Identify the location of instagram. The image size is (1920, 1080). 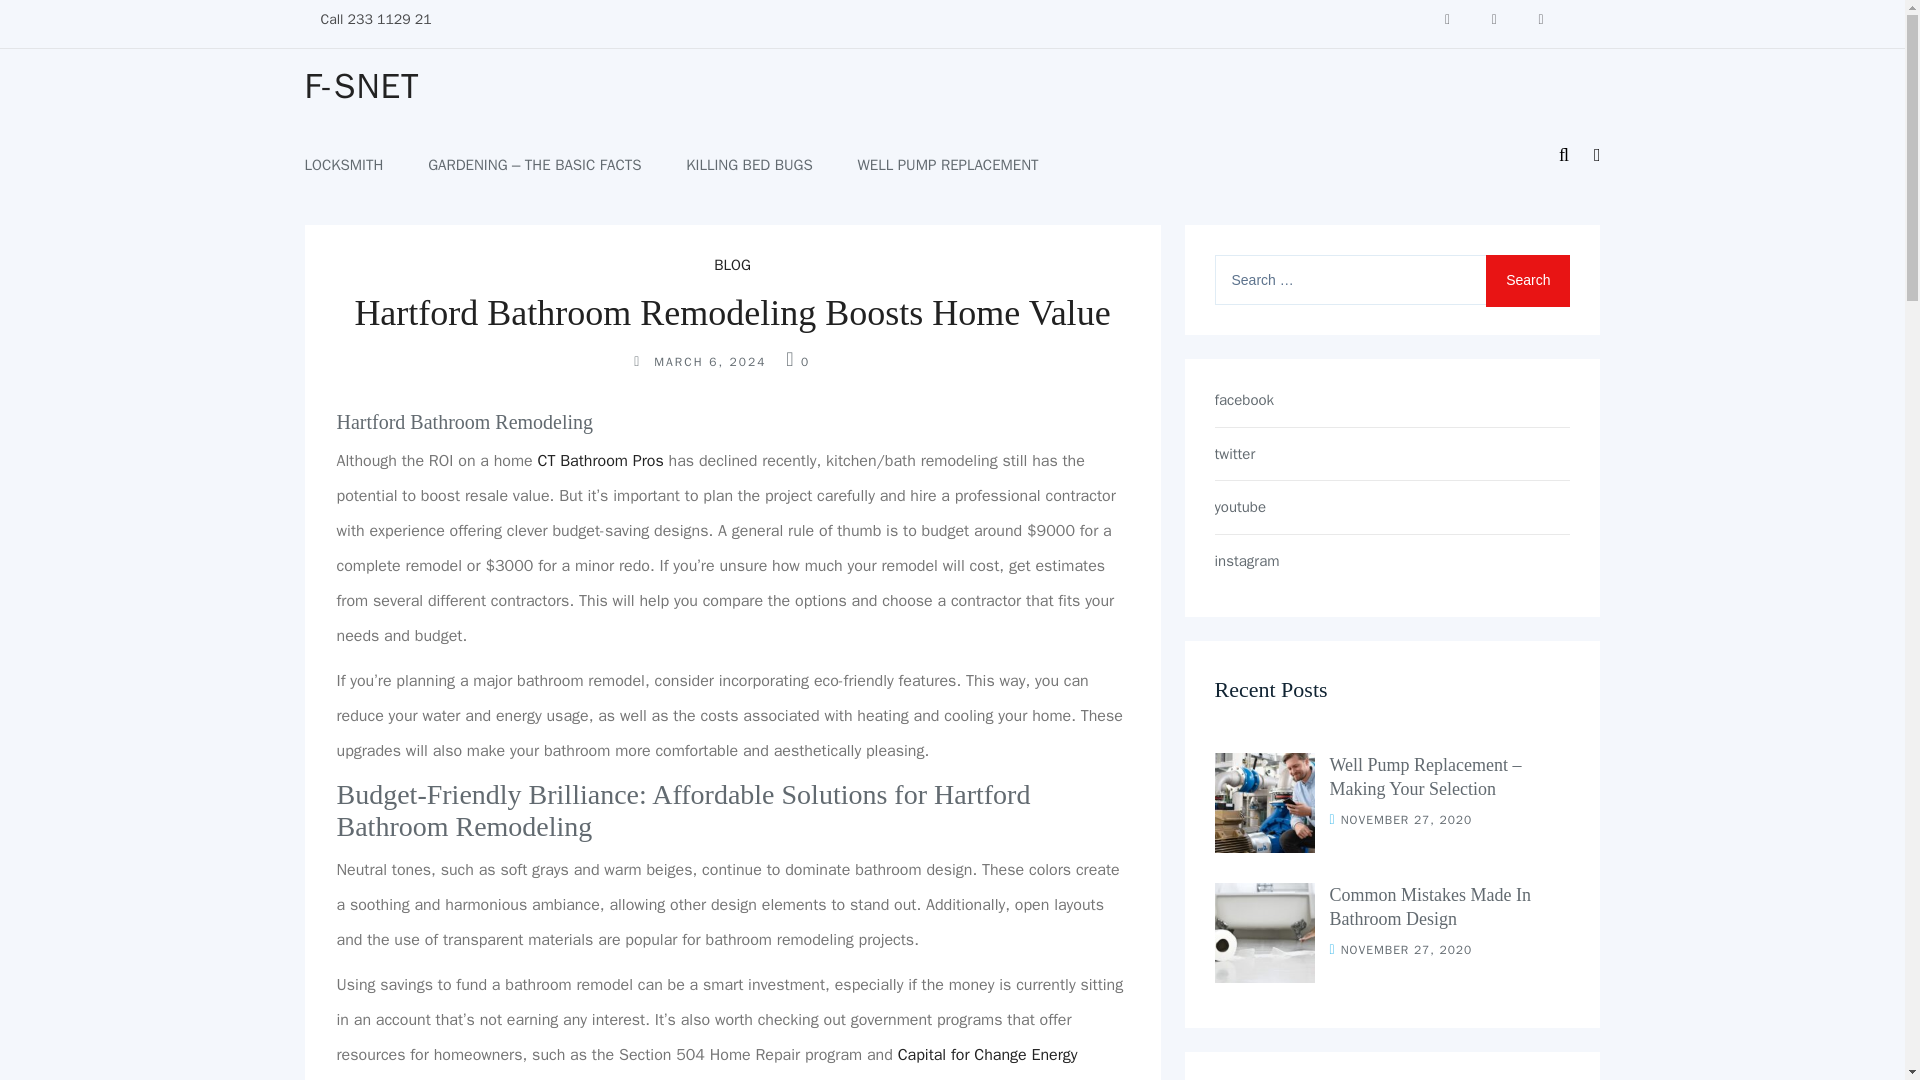
(1392, 561).